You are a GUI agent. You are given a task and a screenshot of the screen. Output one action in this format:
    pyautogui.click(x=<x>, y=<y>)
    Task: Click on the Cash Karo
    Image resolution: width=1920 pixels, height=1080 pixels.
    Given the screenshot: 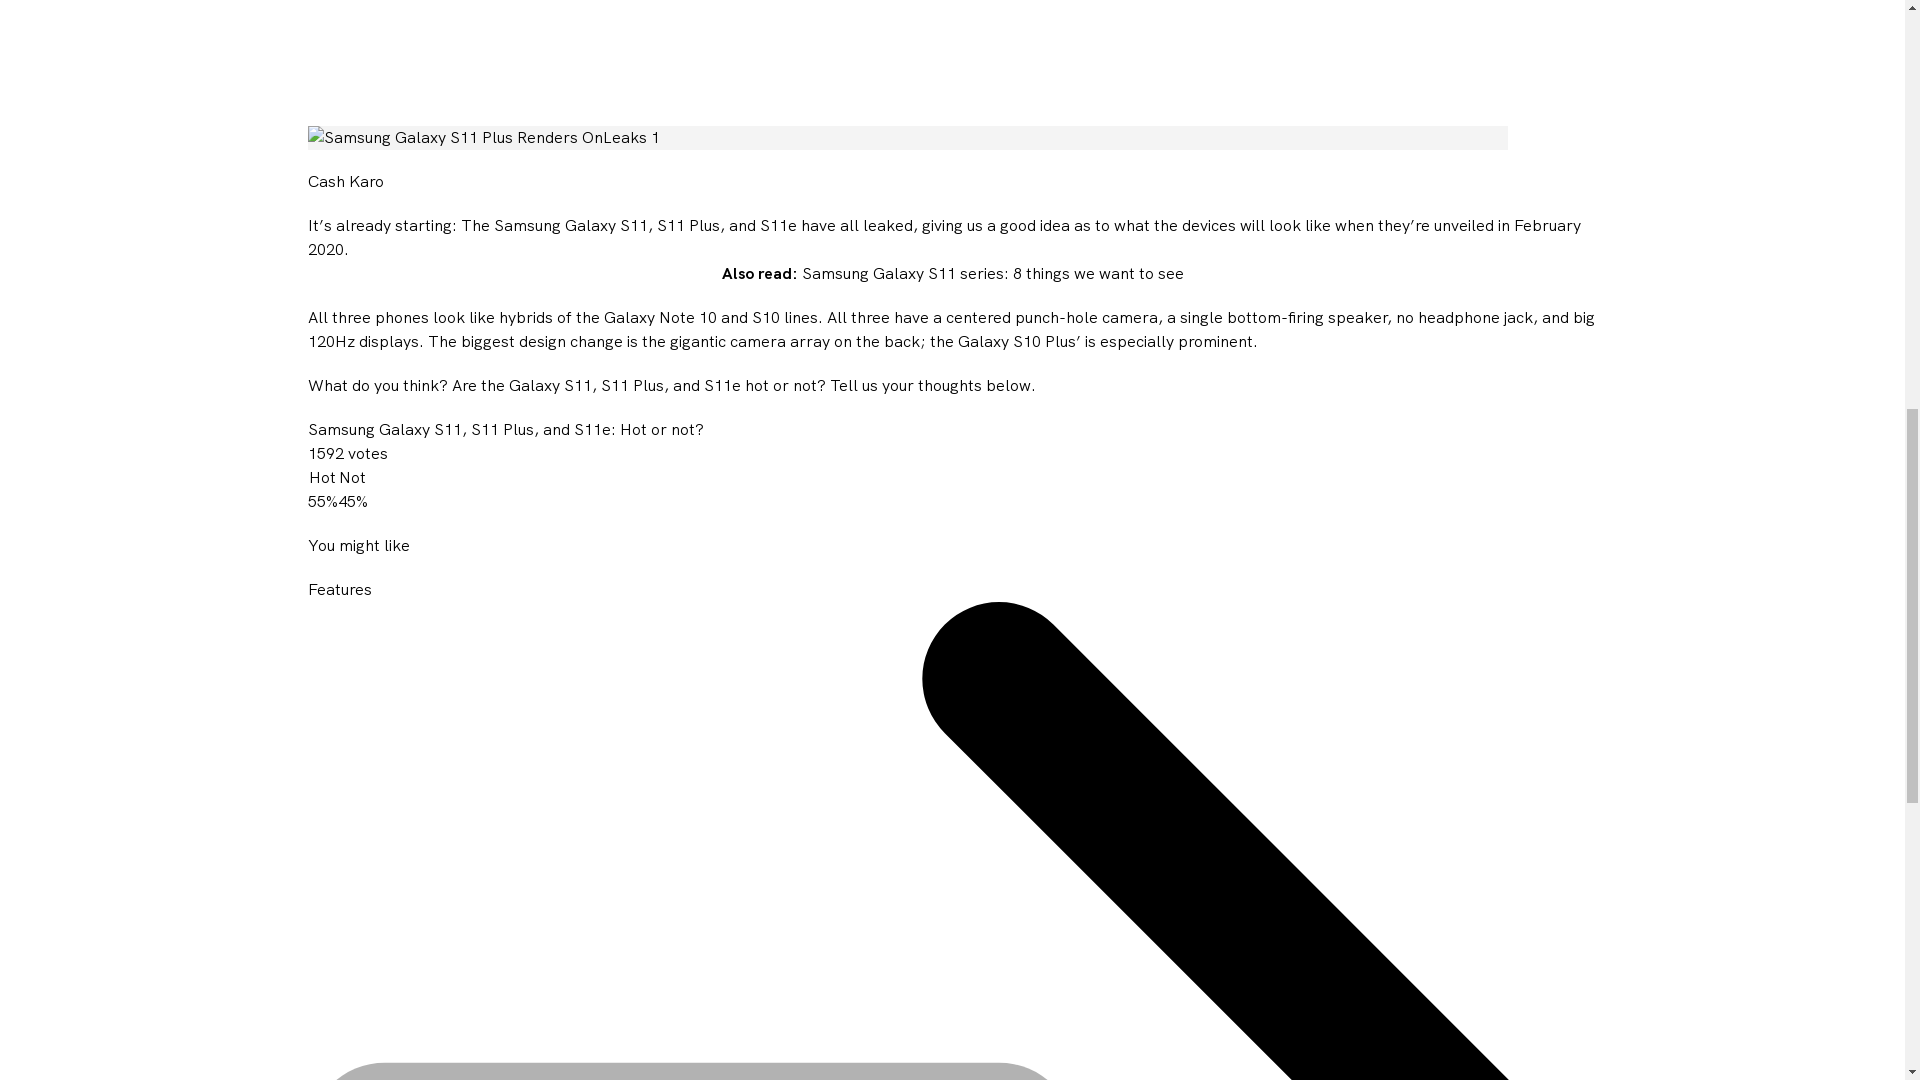 What is the action you would take?
    pyautogui.click(x=346, y=182)
    